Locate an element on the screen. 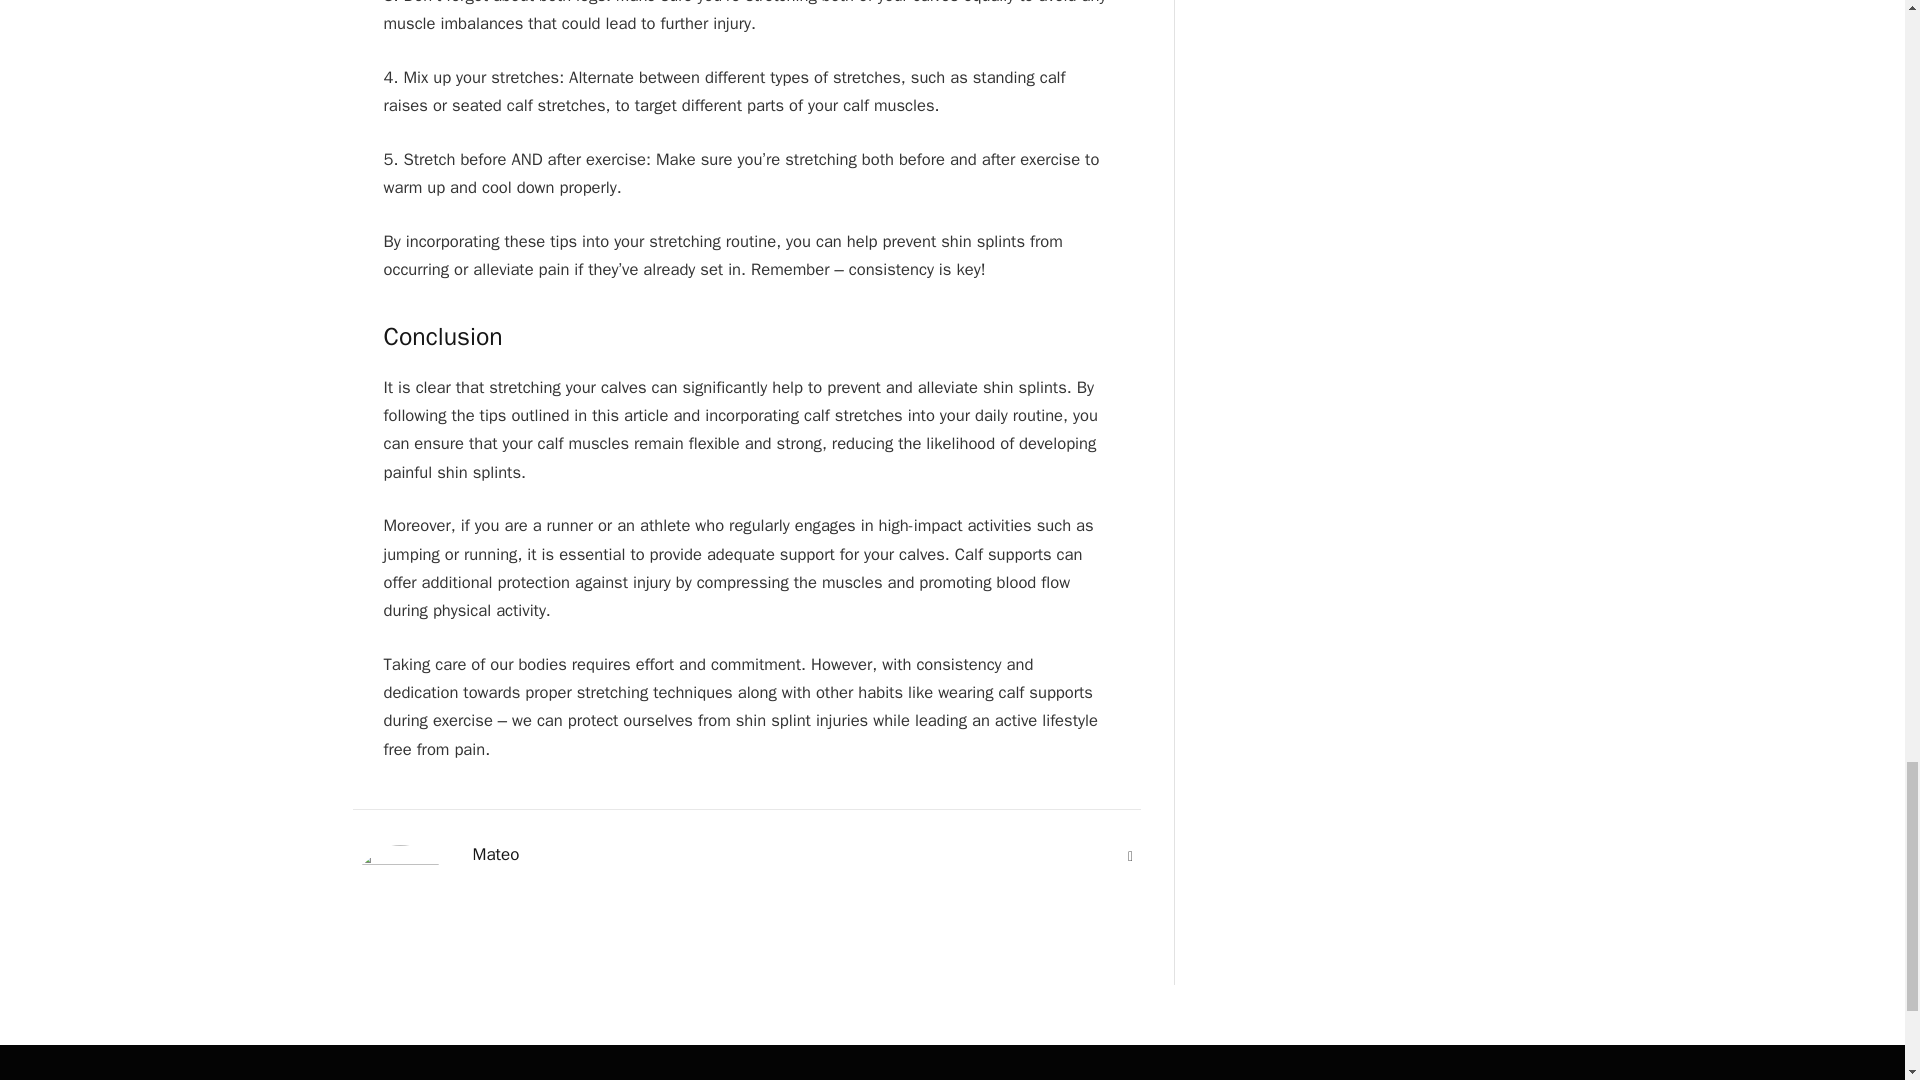 Image resolution: width=1920 pixels, height=1080 pixels. Website is located at coordinates (1130, 856).